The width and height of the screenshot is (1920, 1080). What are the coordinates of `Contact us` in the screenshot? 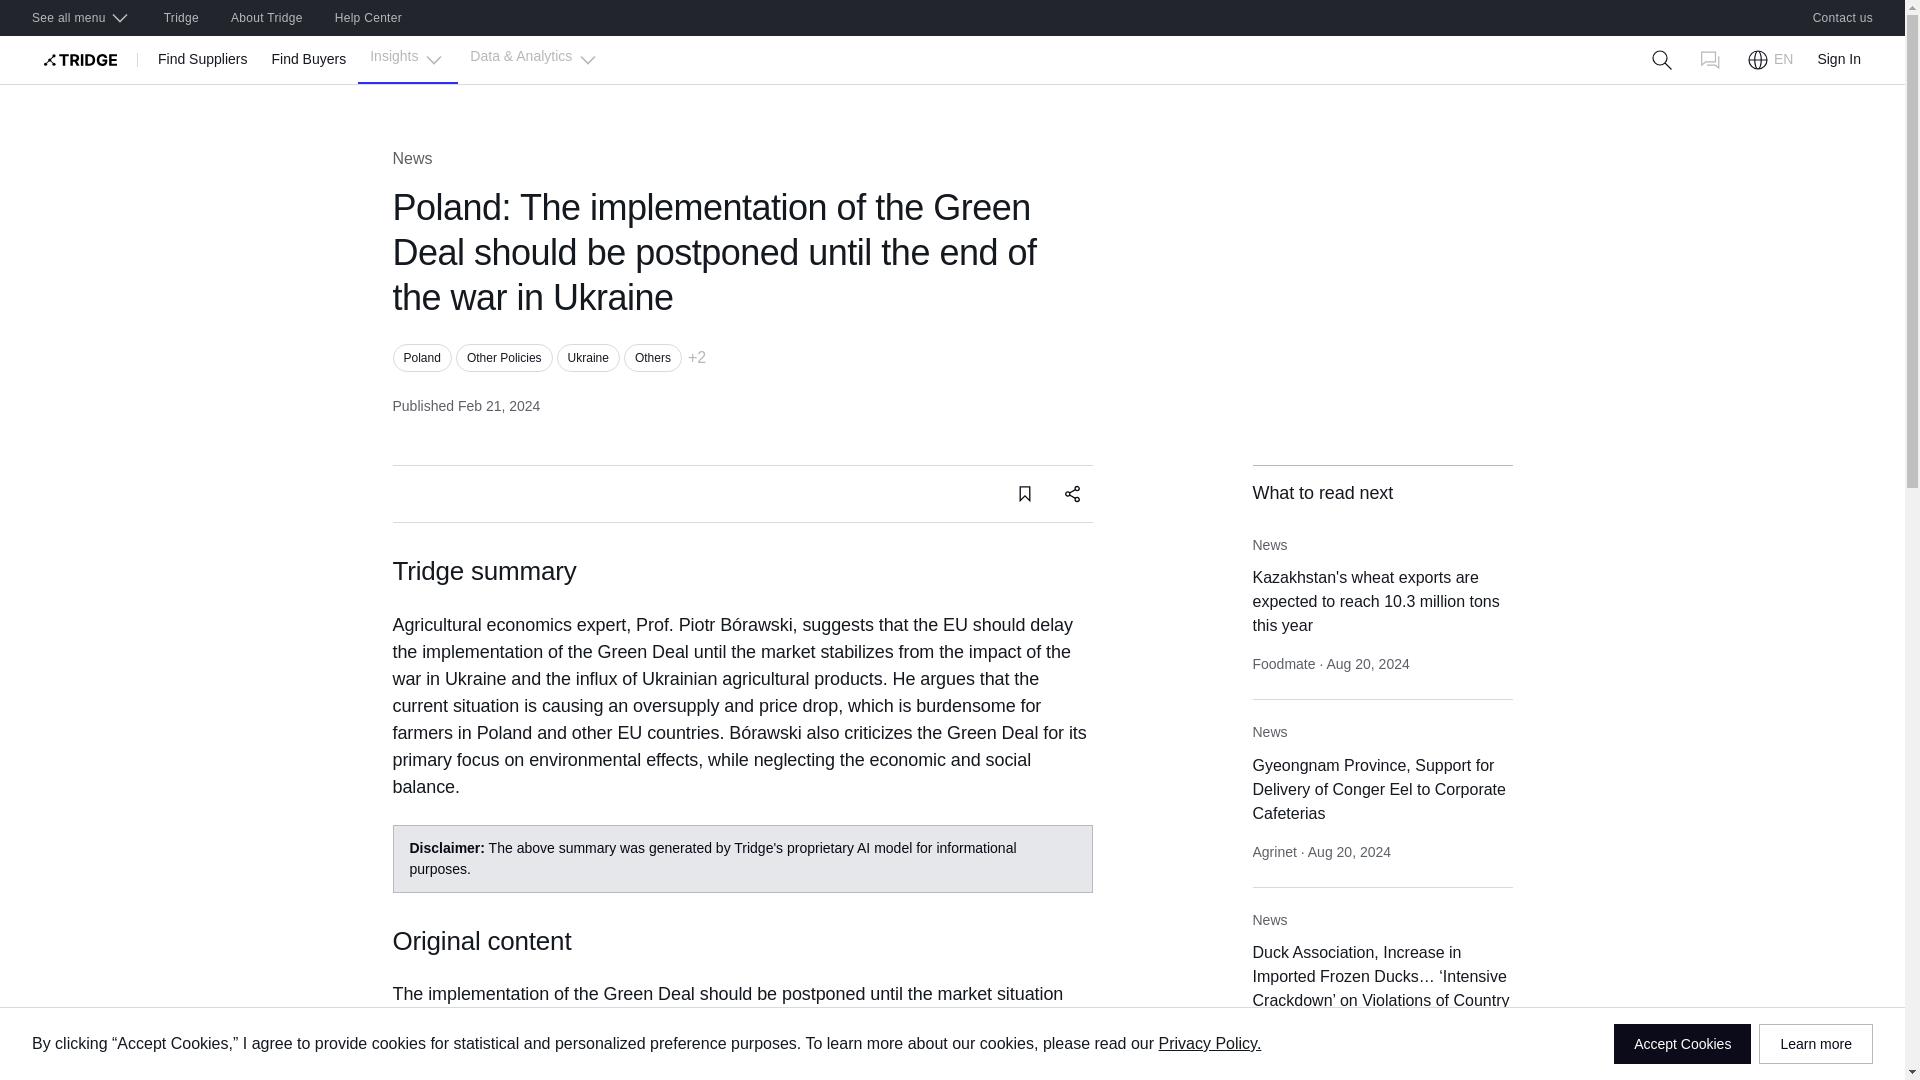 It's located at (1843, 18).